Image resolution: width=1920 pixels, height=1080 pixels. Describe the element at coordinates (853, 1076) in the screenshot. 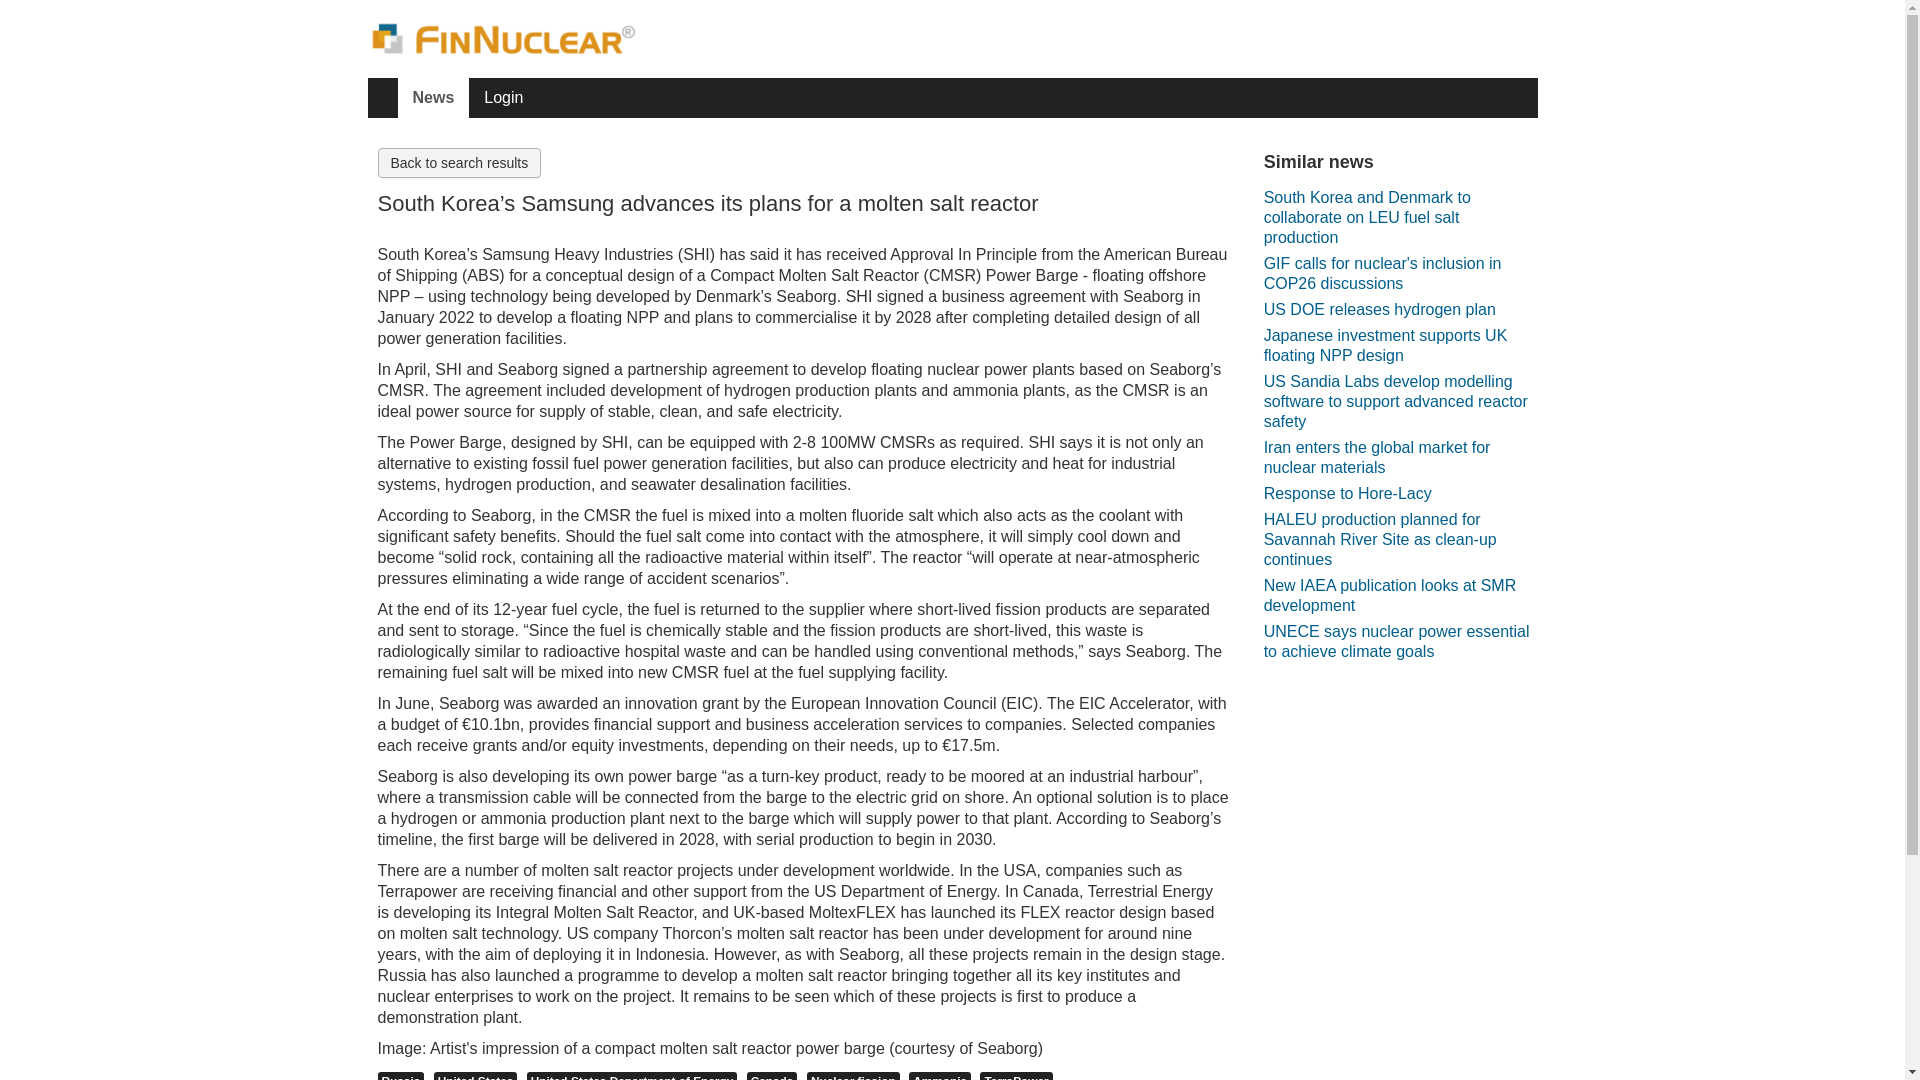

I see `Nuclear fission` at that location.